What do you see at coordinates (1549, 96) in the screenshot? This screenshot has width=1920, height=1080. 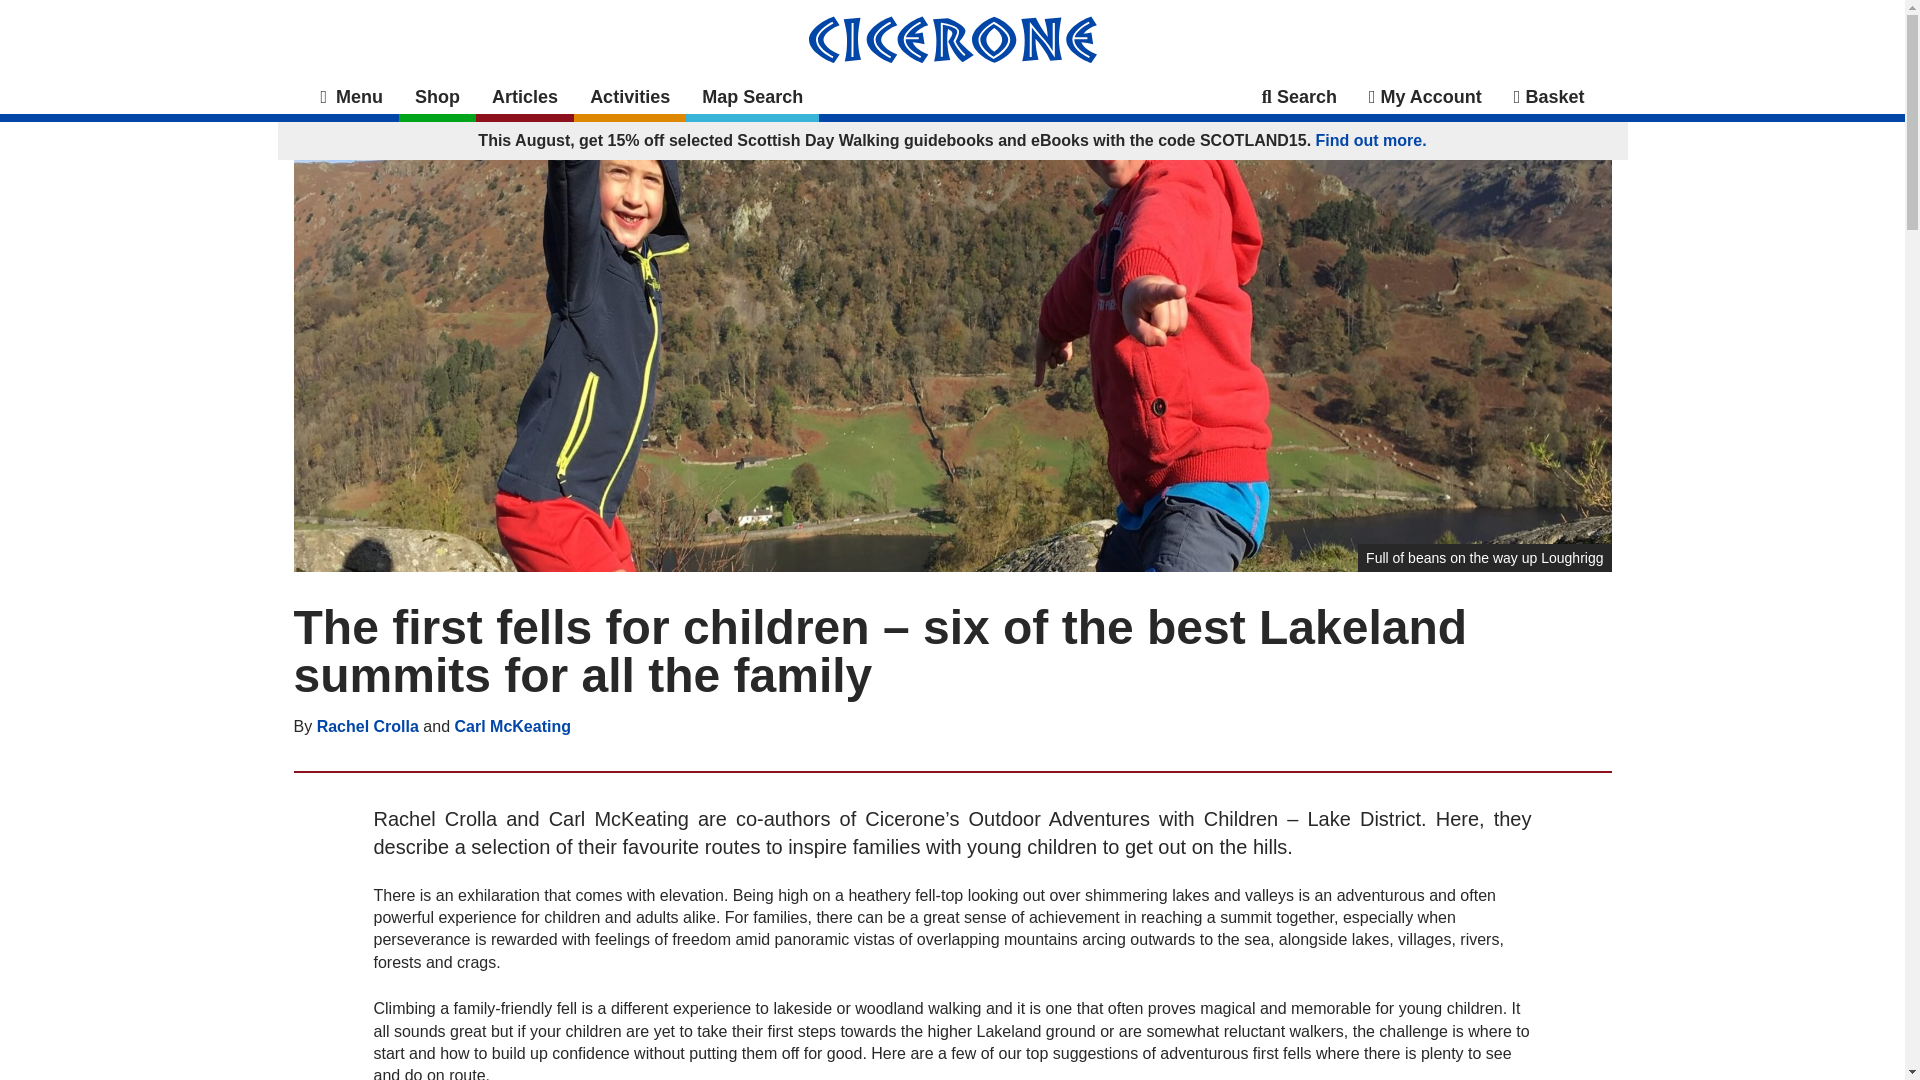 I see `Basket` at bounding box center [1549, 96].